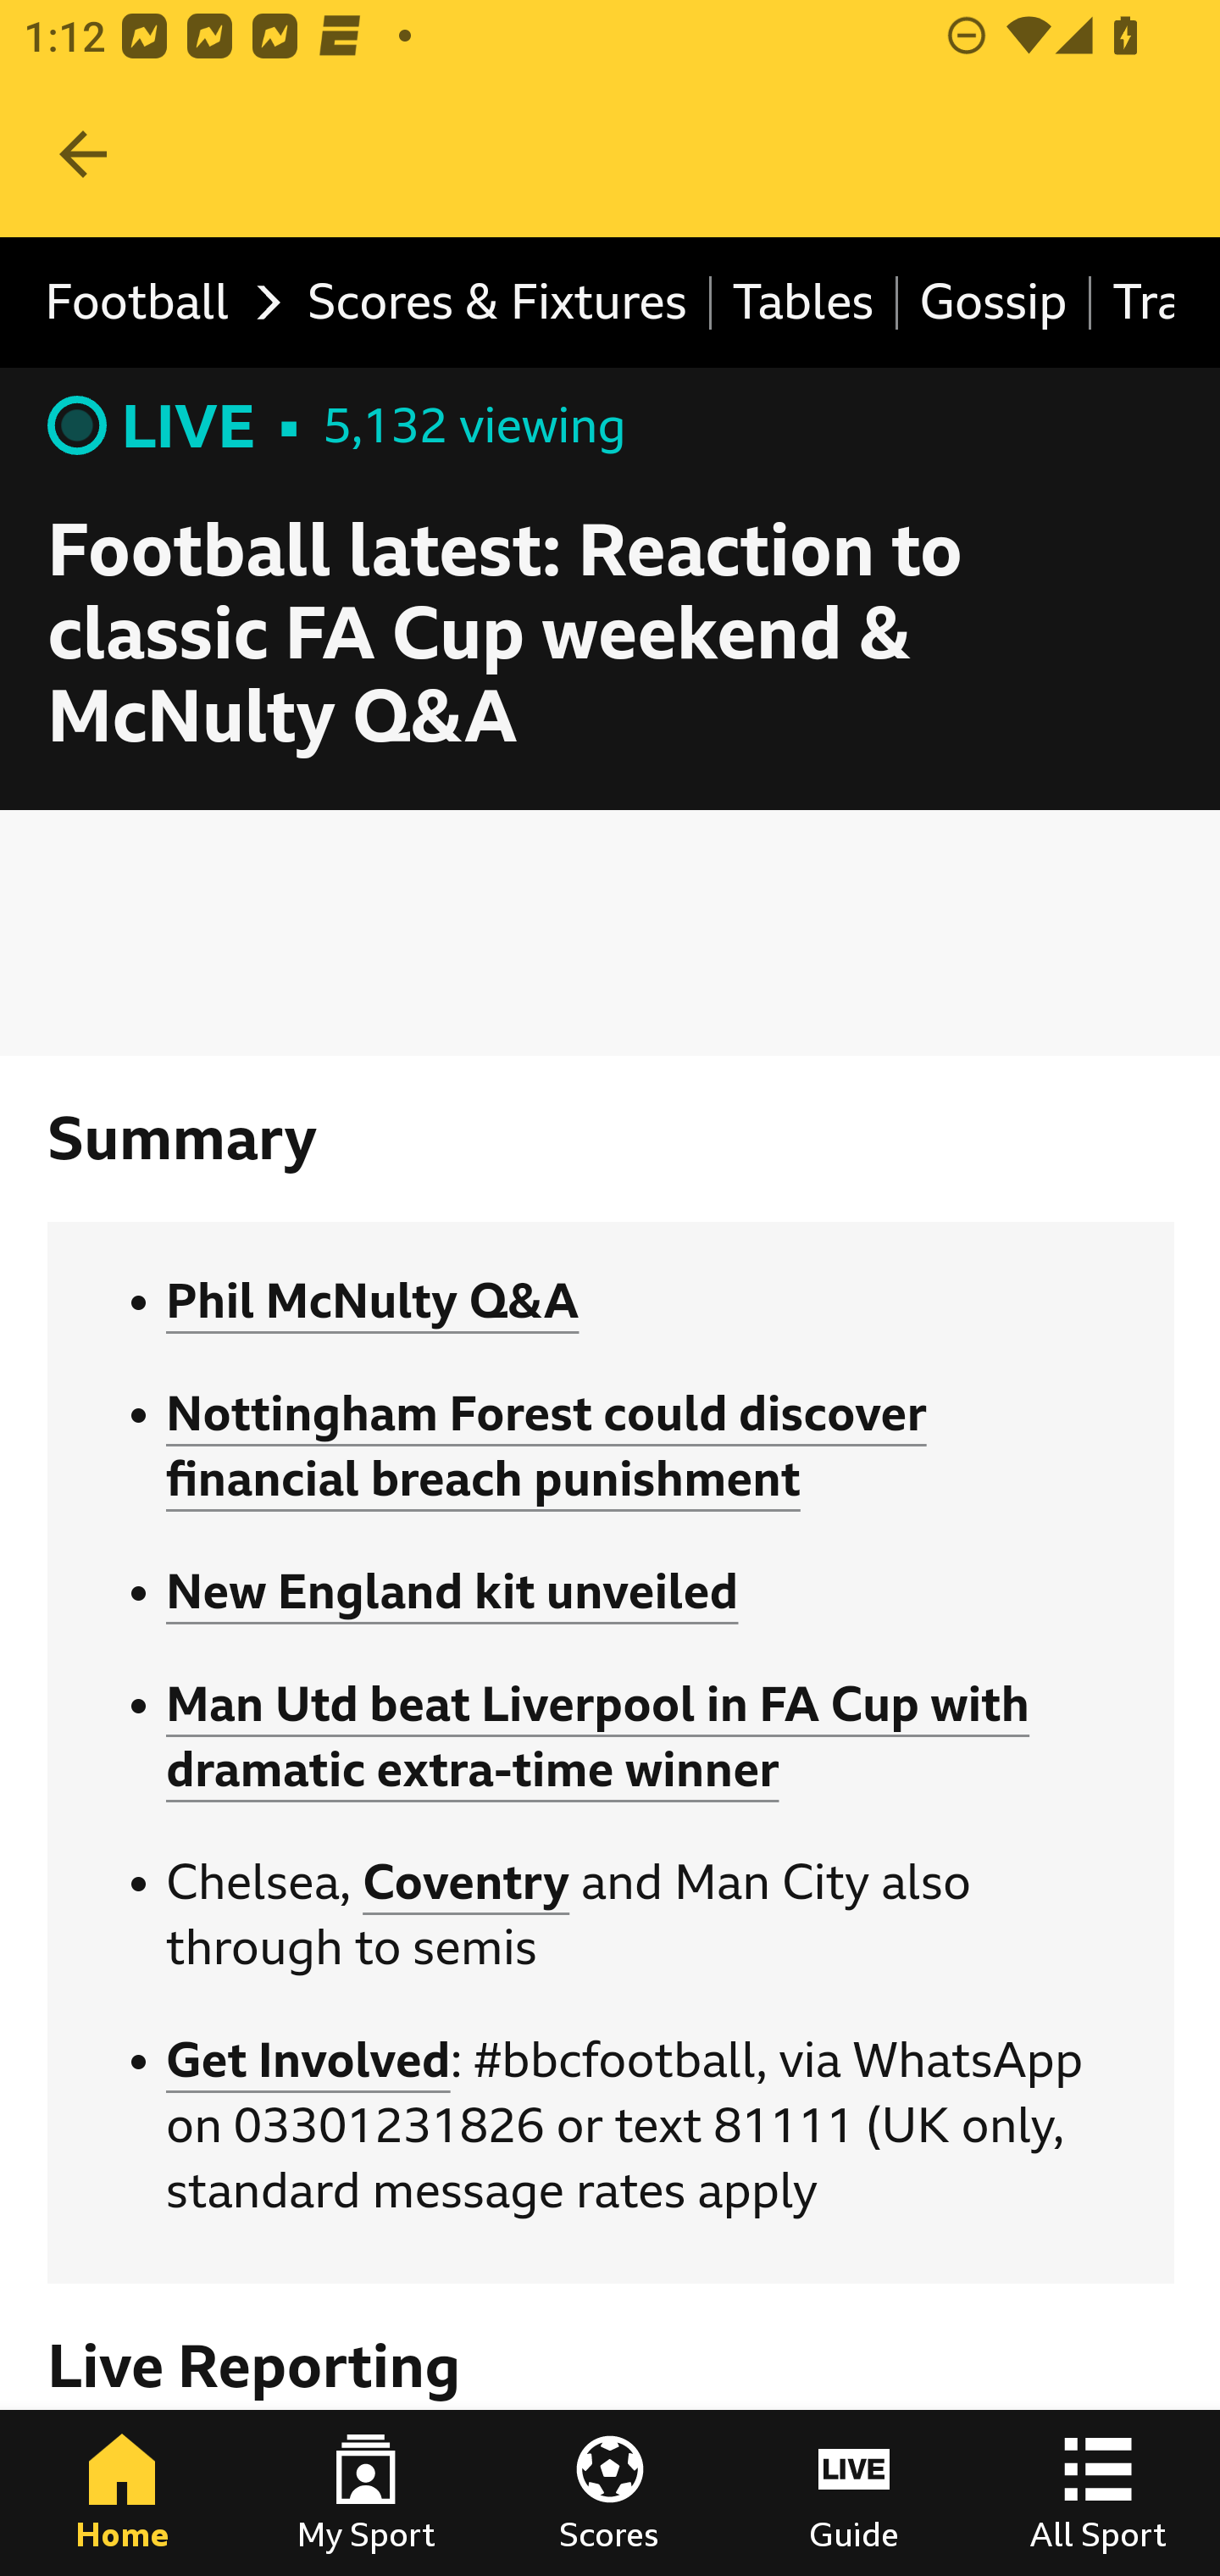  I want to click on Coventry, so click(467, 1881).